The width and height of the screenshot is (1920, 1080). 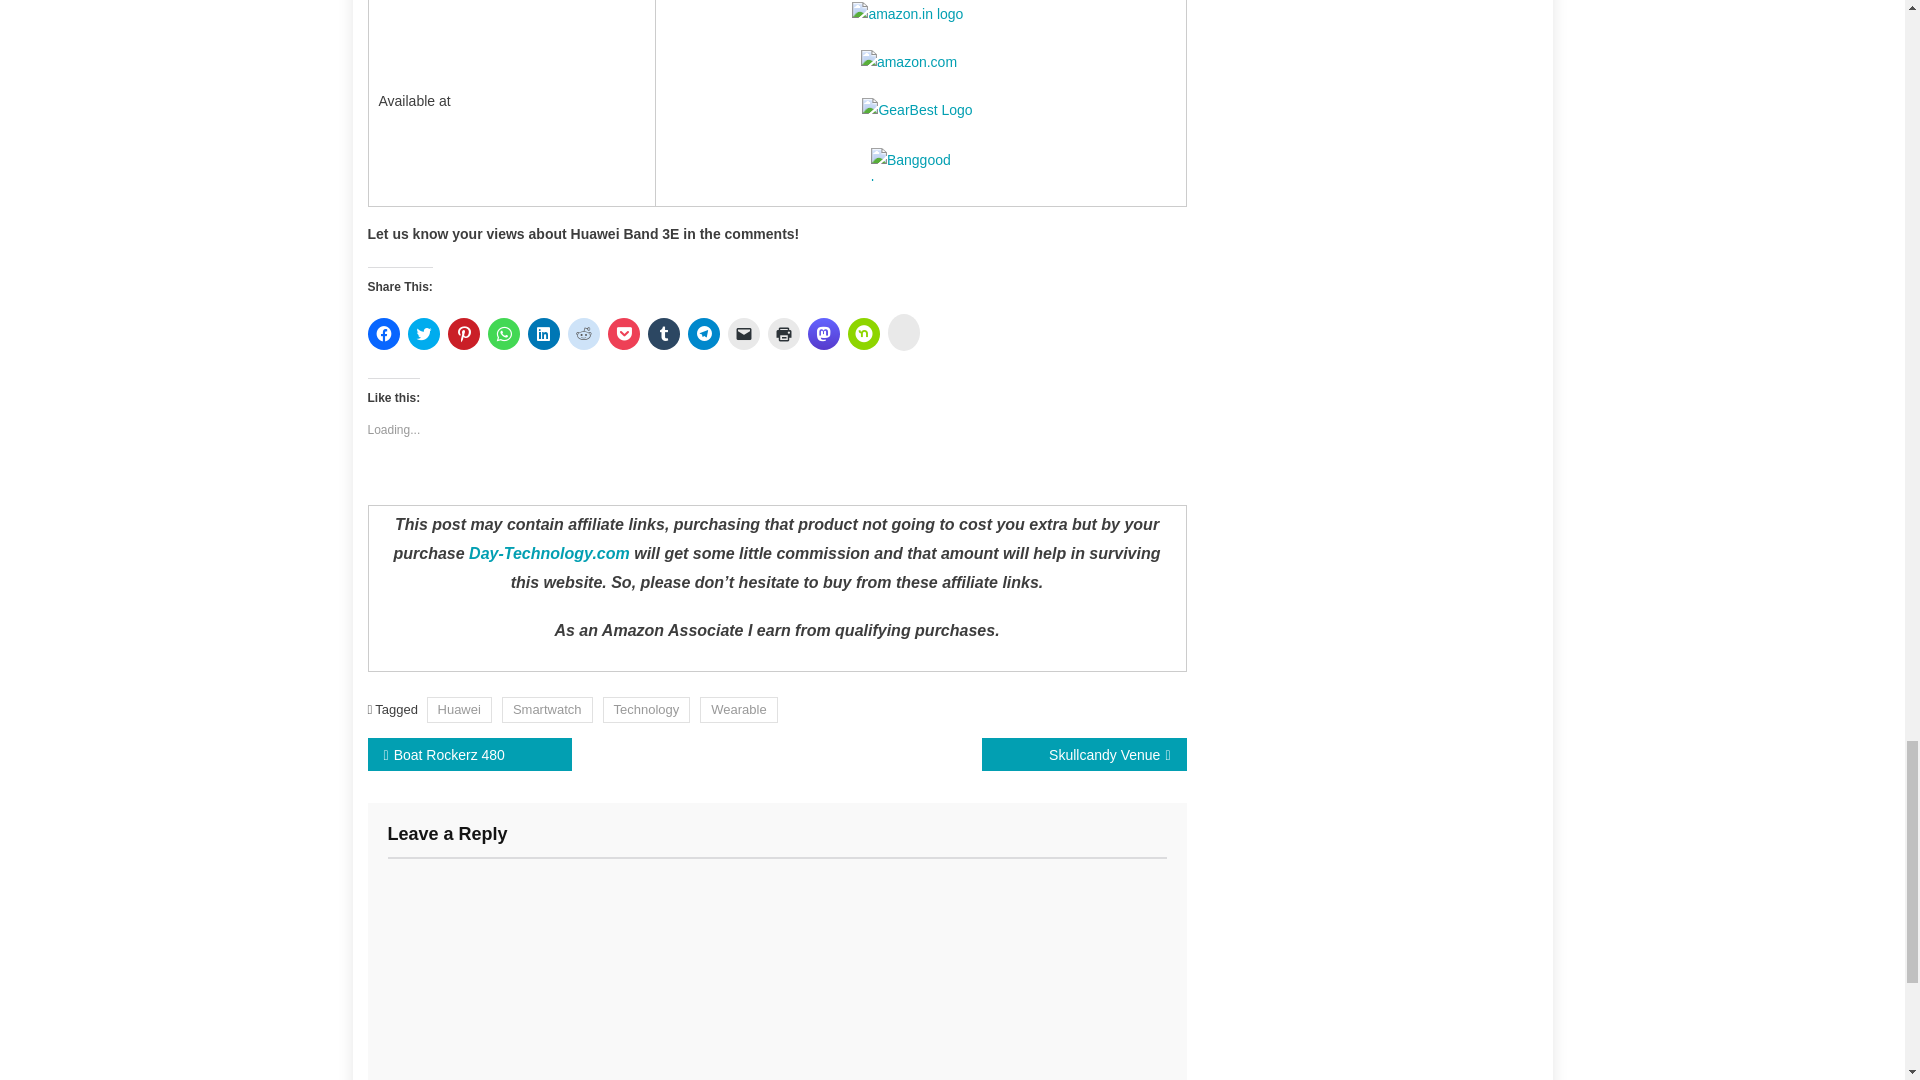 What do you see at coordinates (664, 333) in the screenshot?
I see `Click to share on Tumblr` at bounding box center [664, 333].